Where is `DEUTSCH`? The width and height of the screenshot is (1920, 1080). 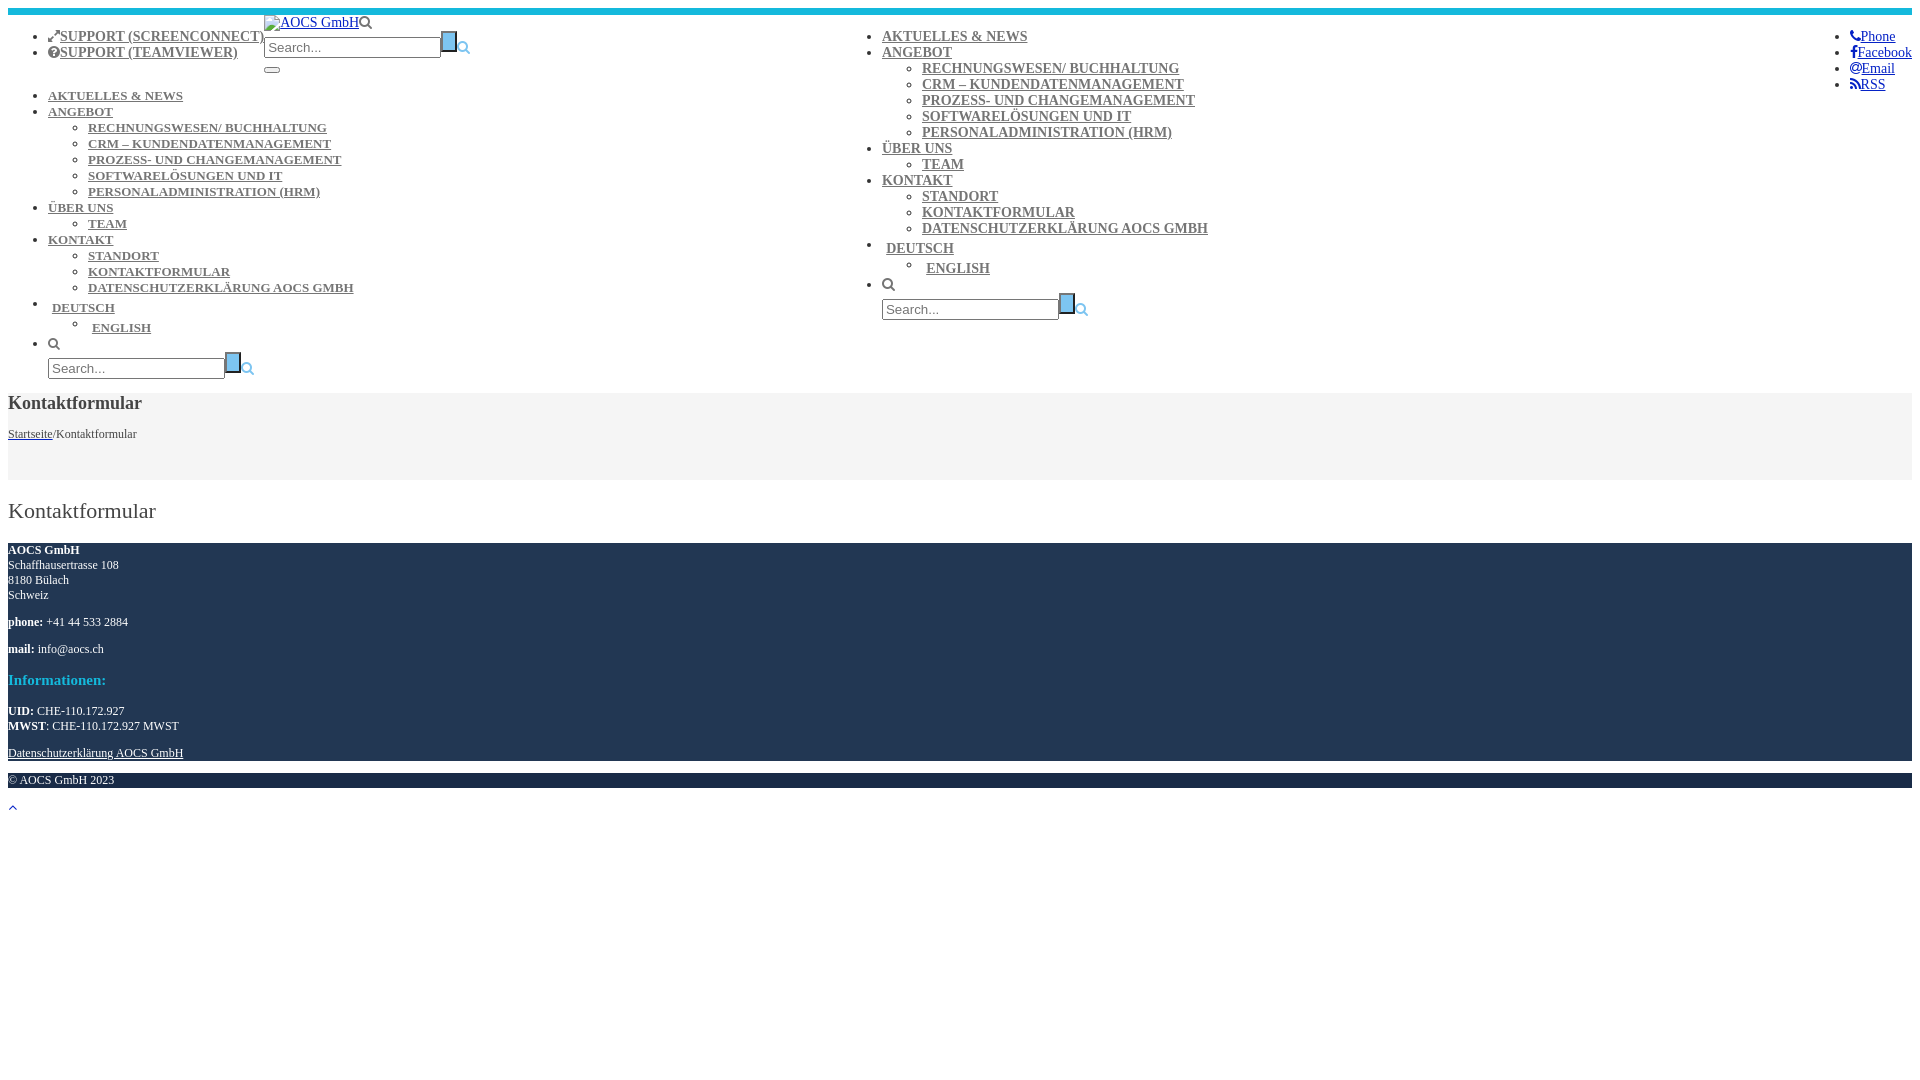 DEUTSCH is located at coordinates (445, 308).